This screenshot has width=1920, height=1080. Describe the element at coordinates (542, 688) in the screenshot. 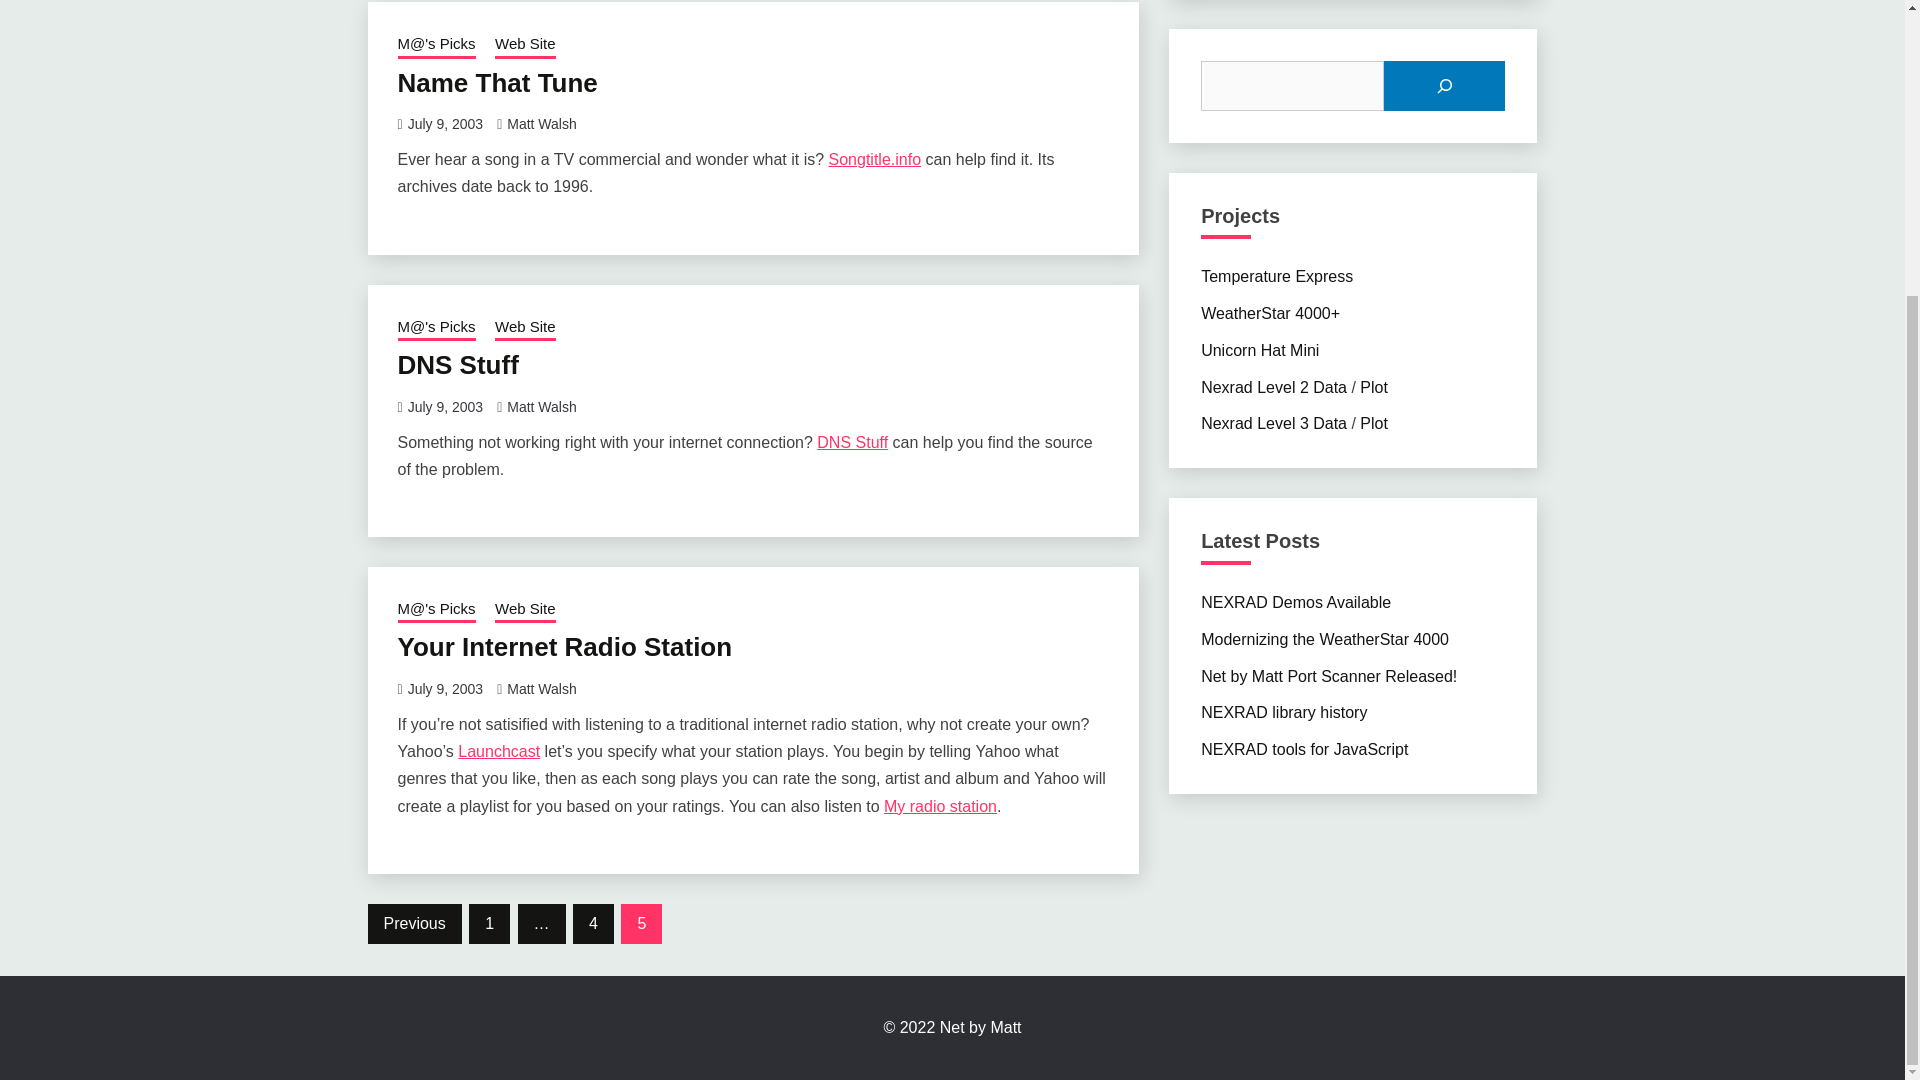

I see `Matt Walsh` at that location.